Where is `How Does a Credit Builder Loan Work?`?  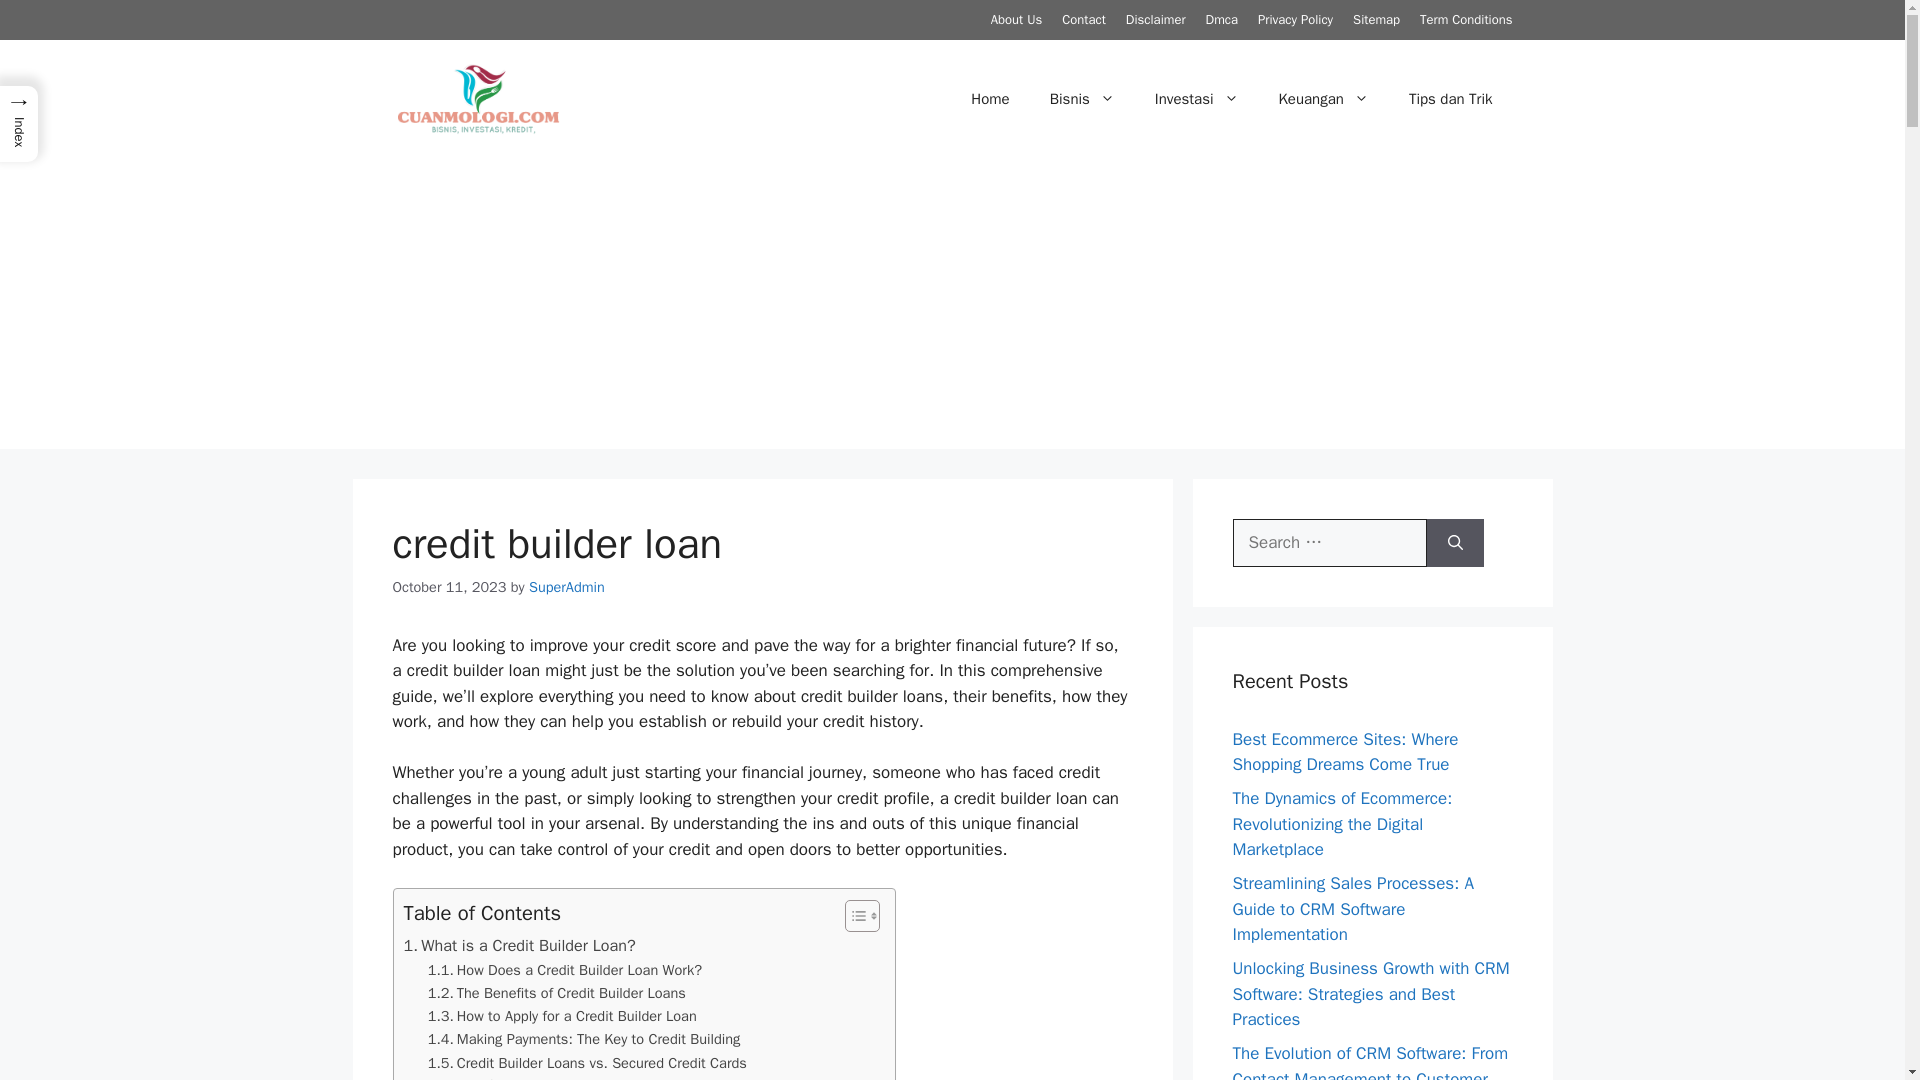
How Does a Credit Builder Loan Work? is located at coordinates (565, 970).